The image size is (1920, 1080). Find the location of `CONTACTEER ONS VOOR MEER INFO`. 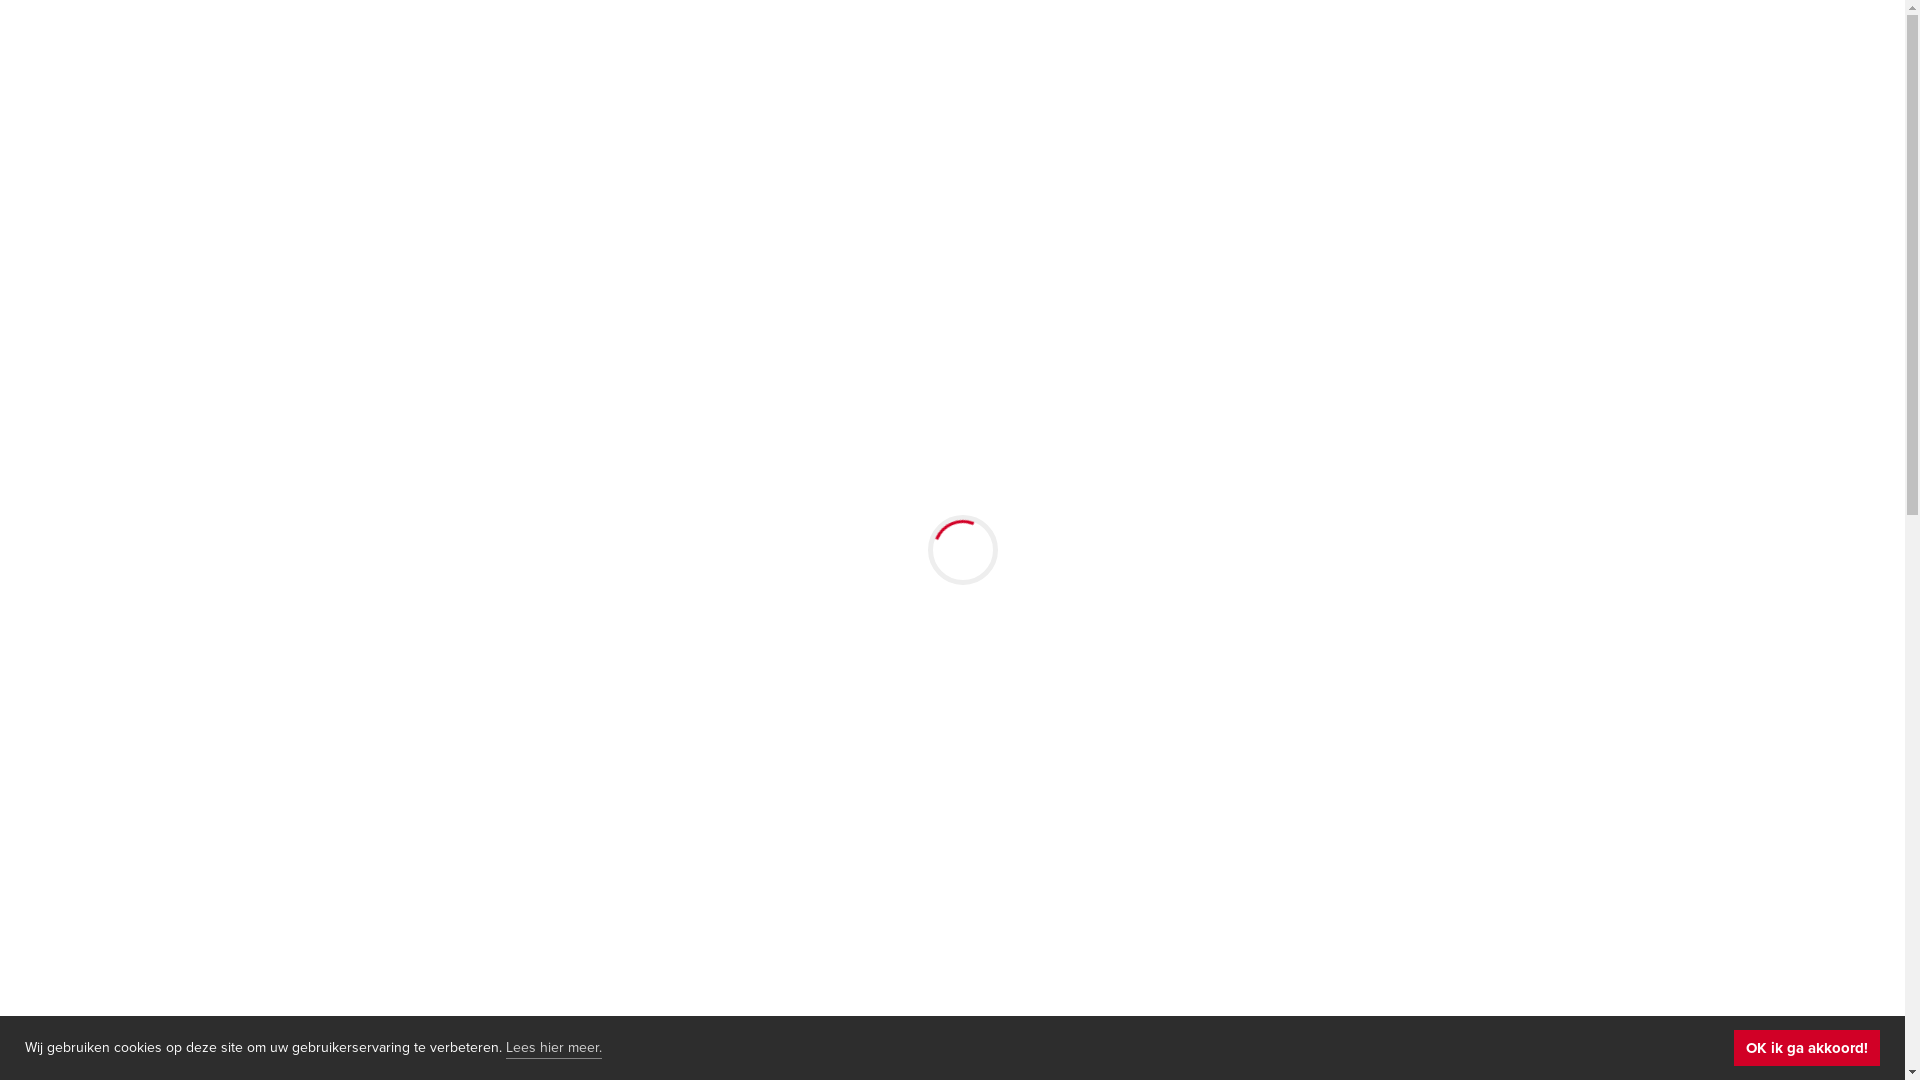

CONTACTEER ONS VOOR MEER INFO is located at coordinates (956, 676).